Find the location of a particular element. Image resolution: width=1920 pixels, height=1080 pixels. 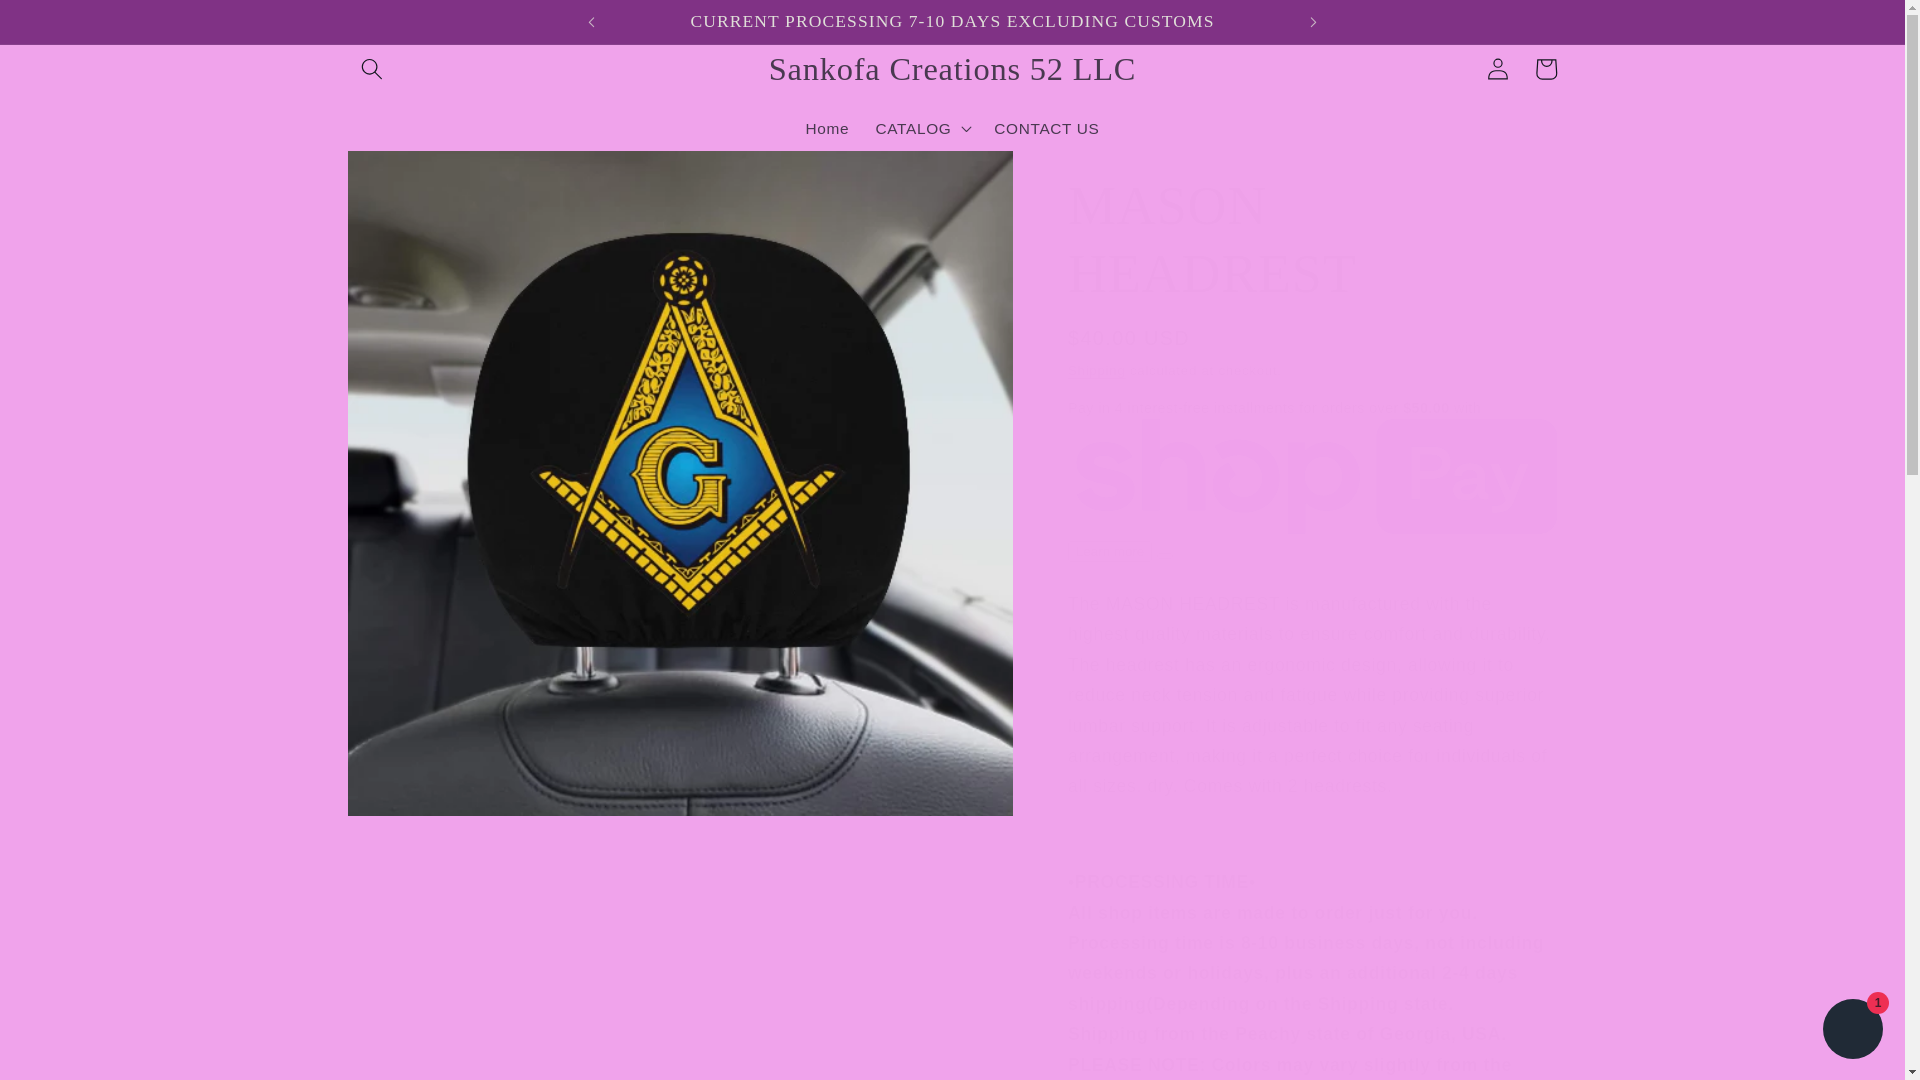

Shopify online store chat is located at coordinates (1852, 1031).